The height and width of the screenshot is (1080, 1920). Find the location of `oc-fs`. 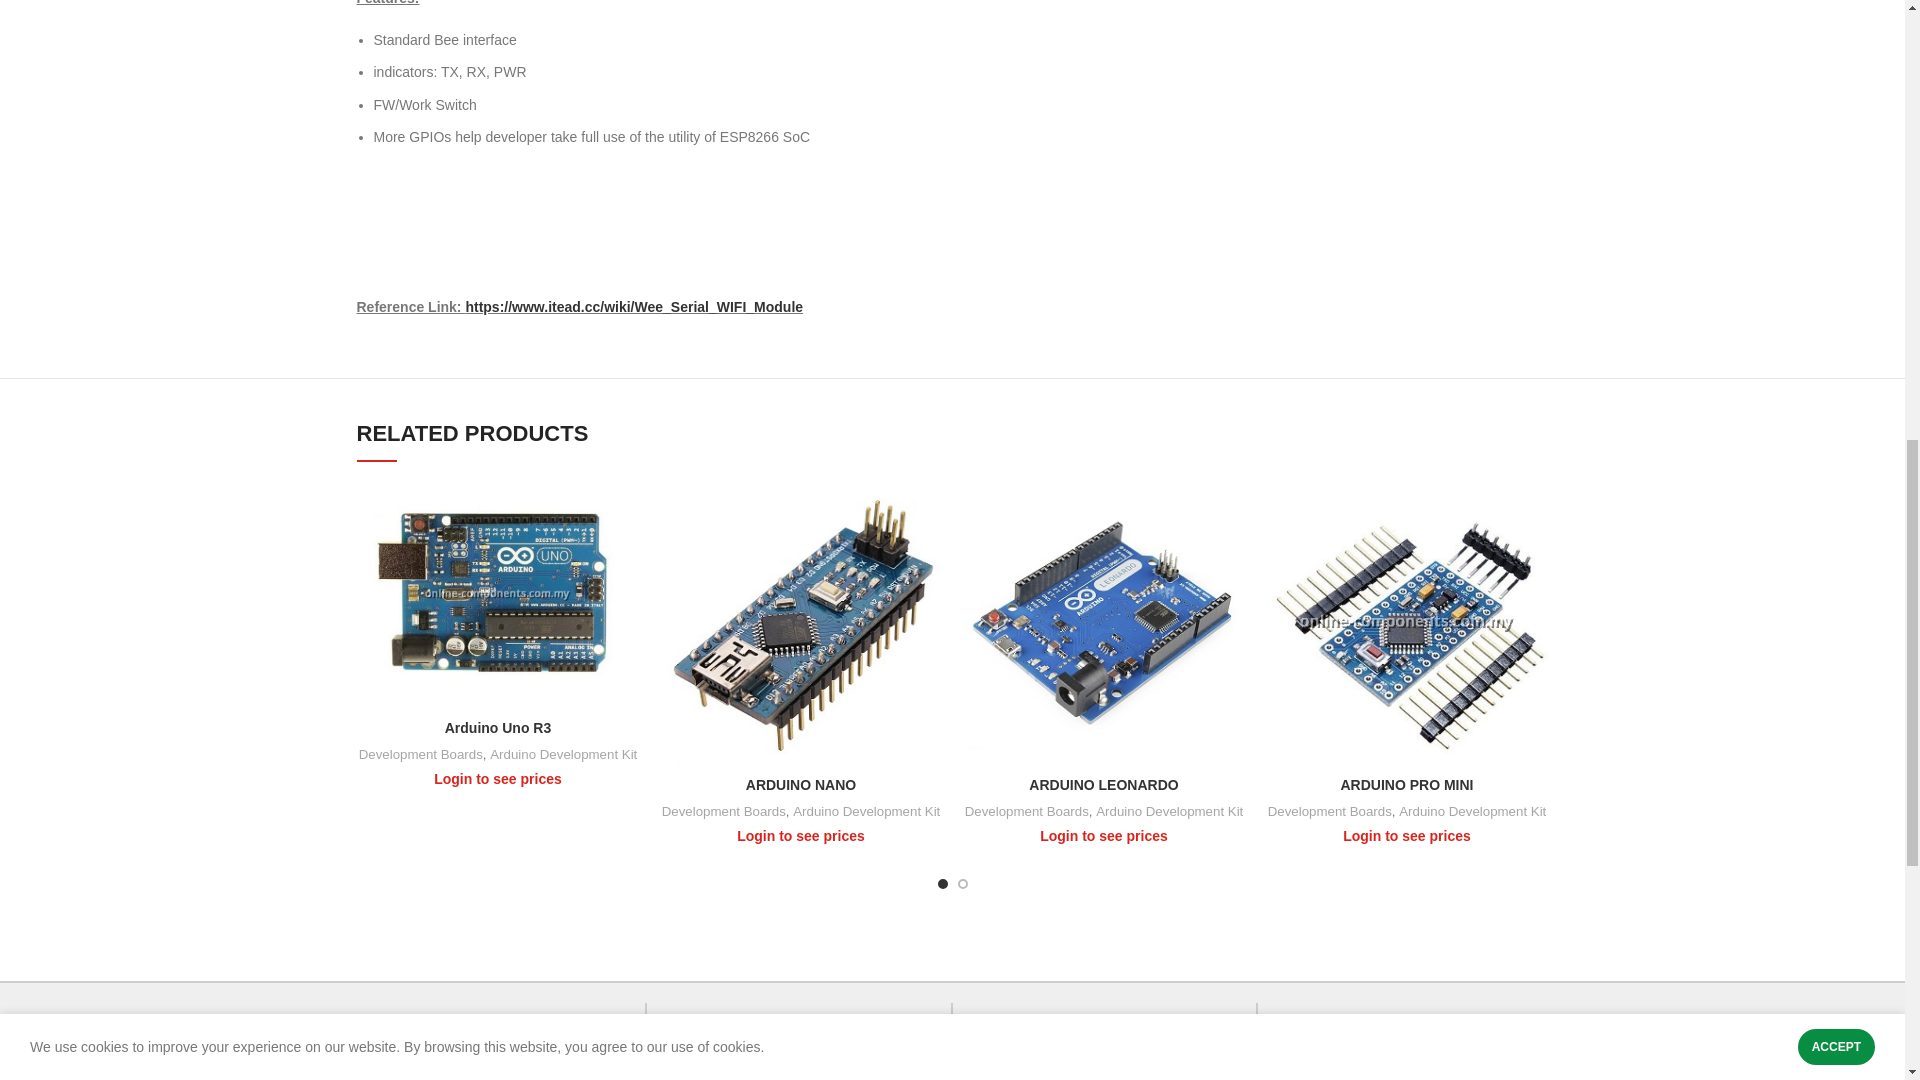

oc-fs is located at coordinates (380, 1043).